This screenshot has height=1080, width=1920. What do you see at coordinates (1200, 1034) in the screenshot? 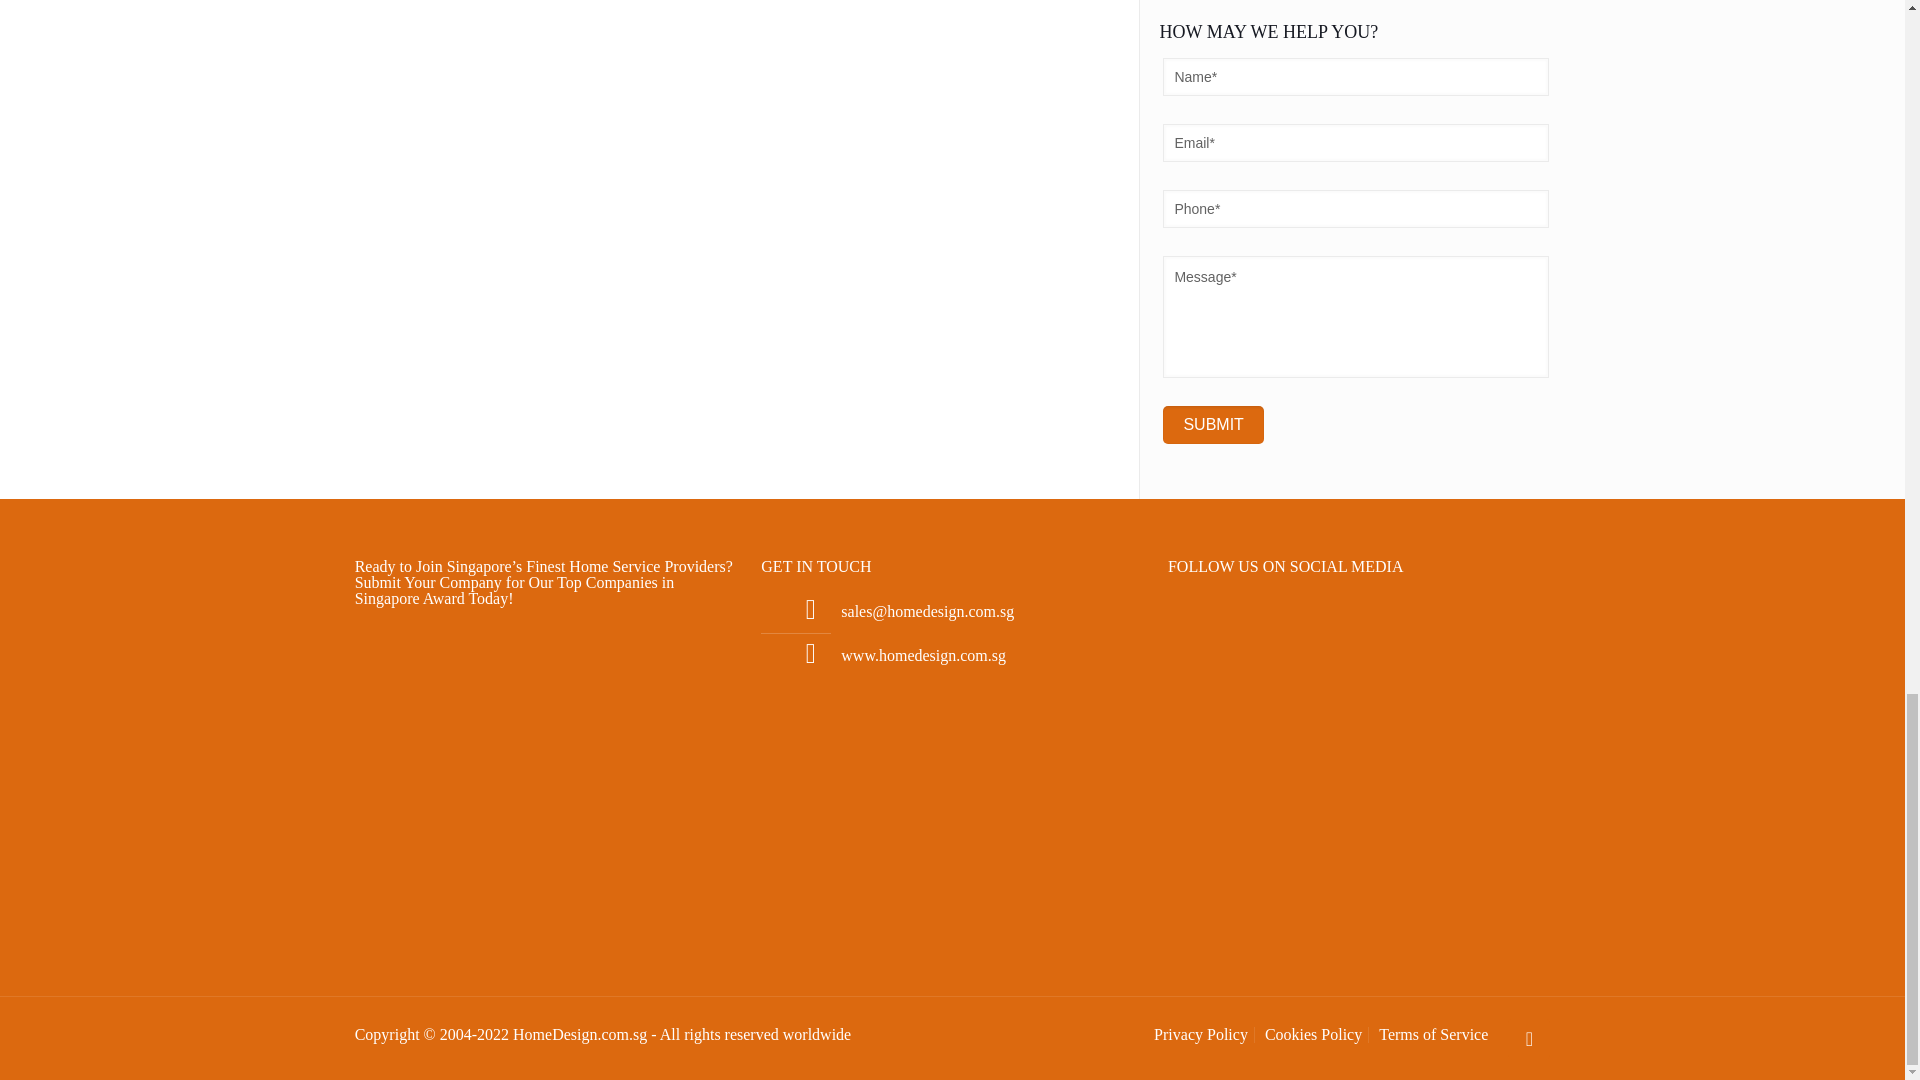
I see `Privacy Policy` at bounding box center [1200, 1034].